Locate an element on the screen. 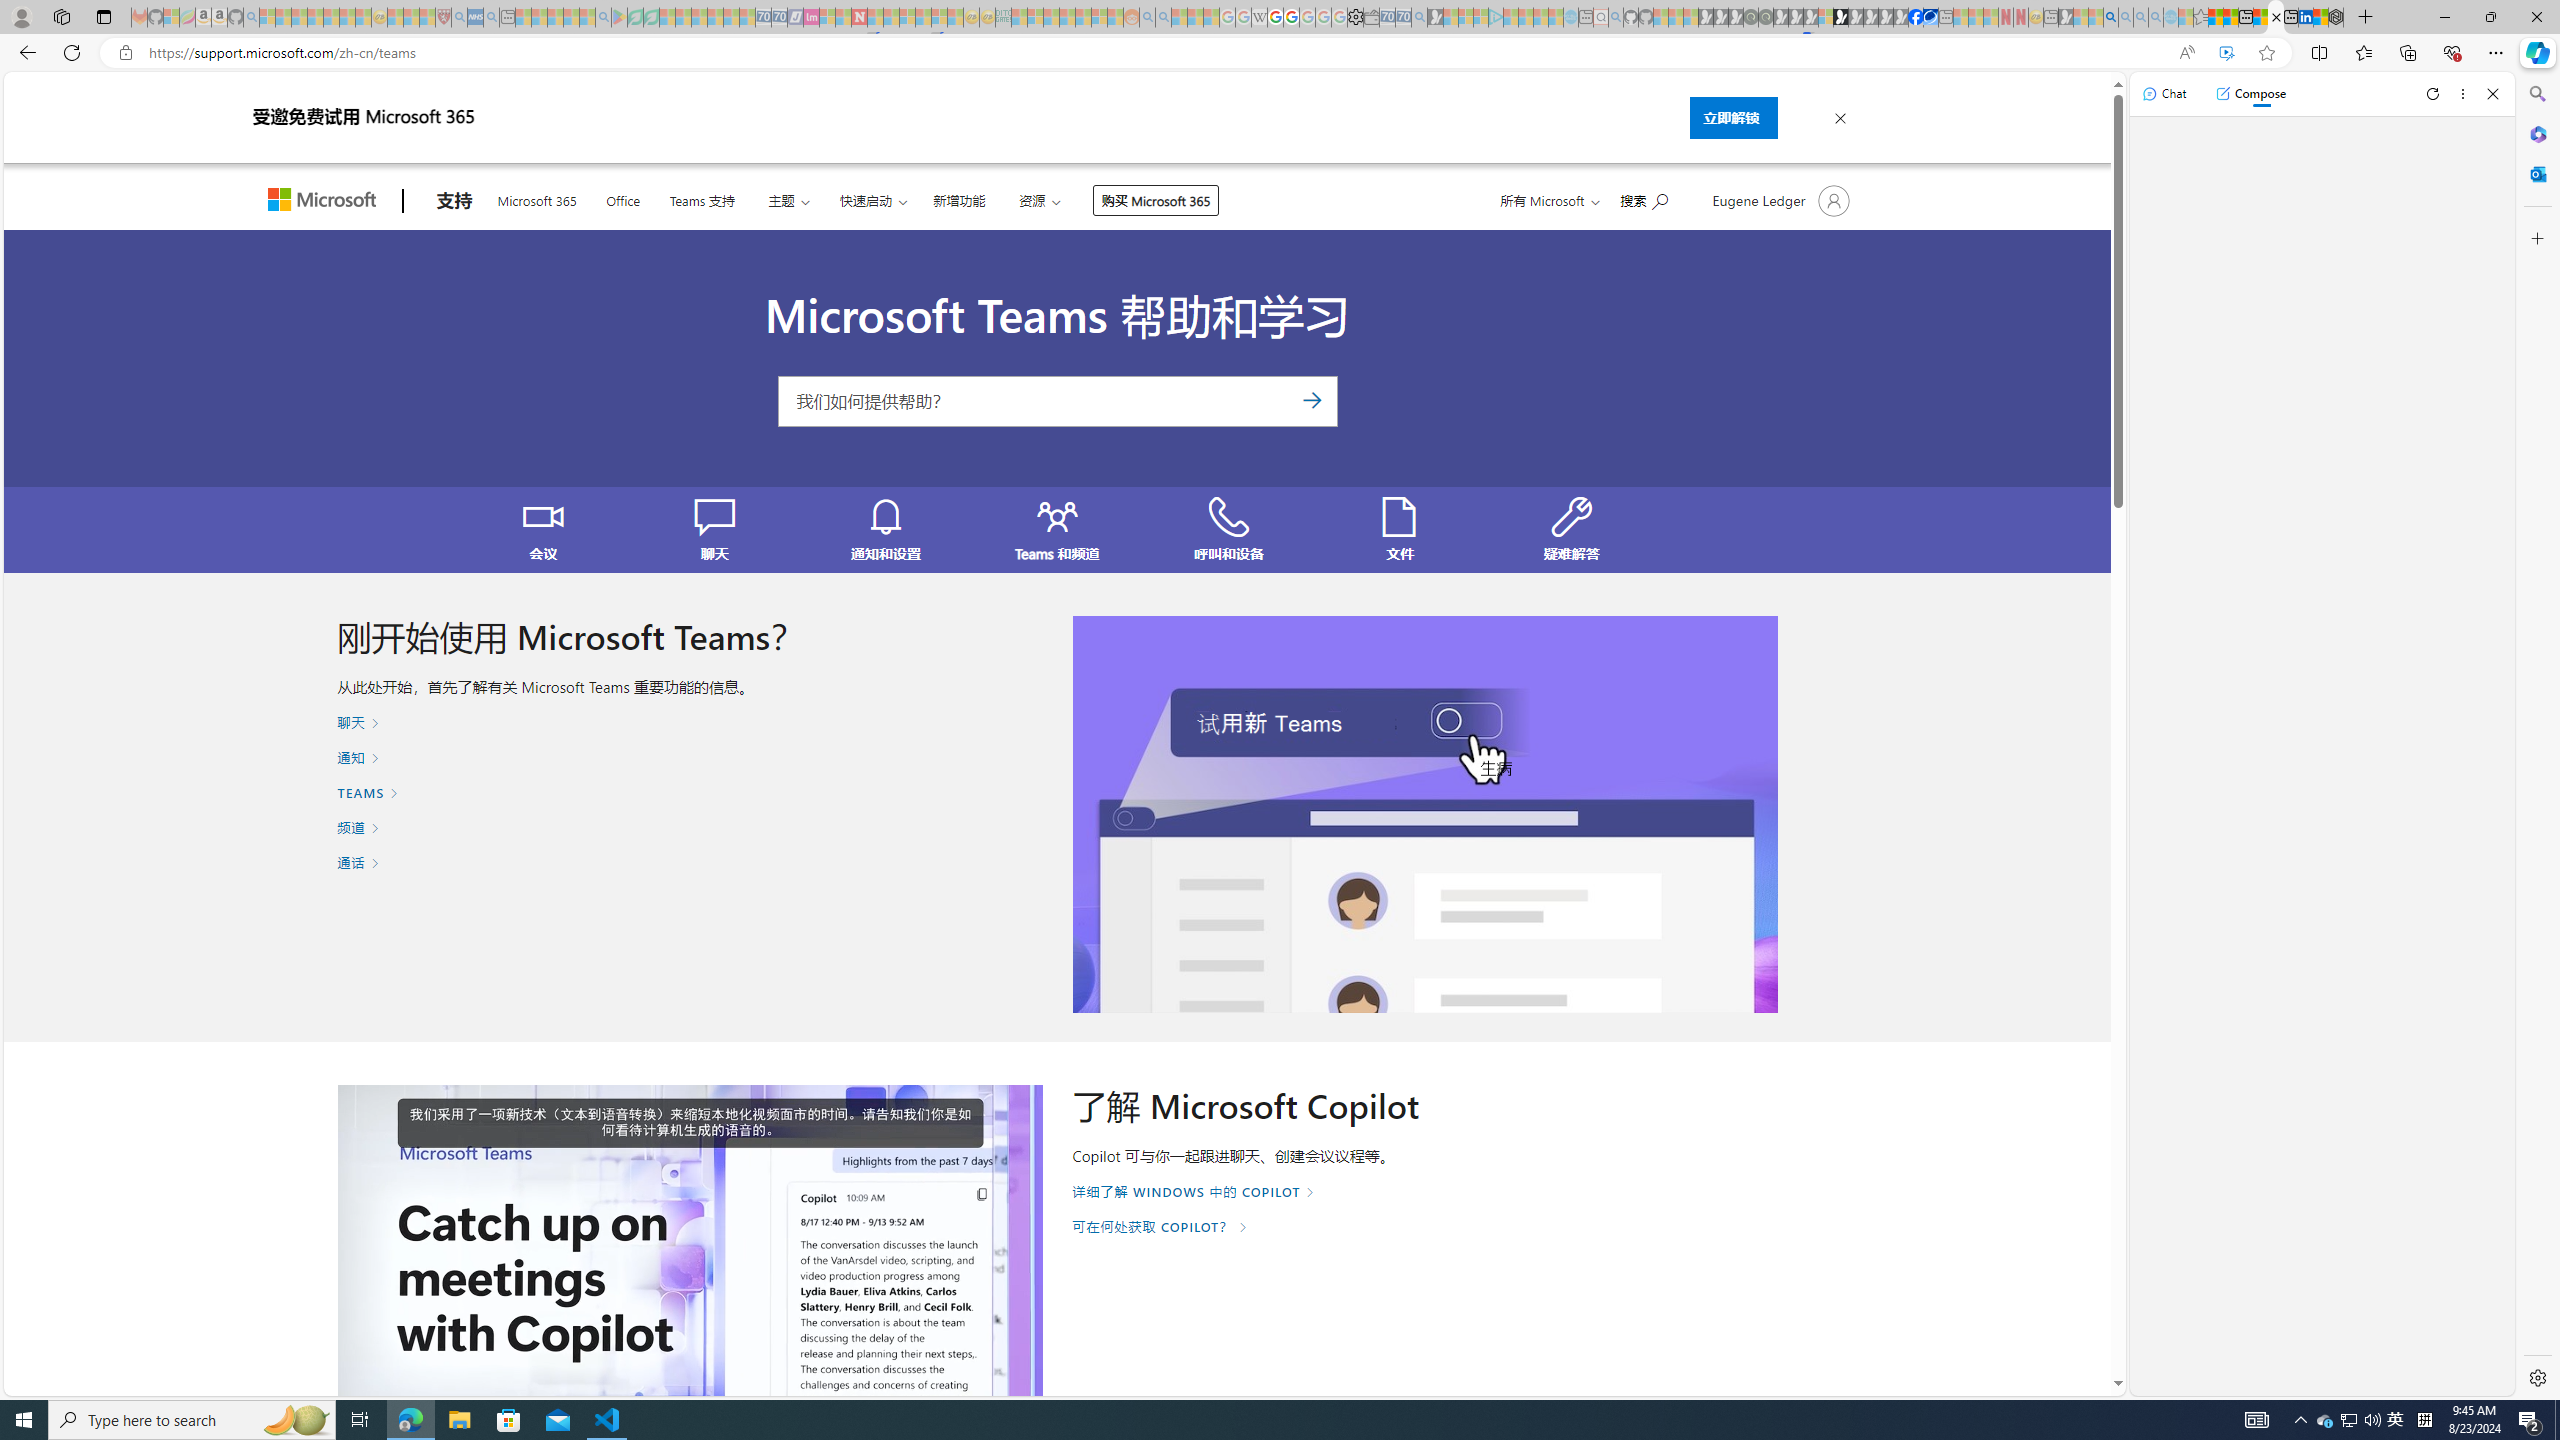 Image resolution: width=2560 pixels, height=1440 pixels. The Weather Channel - MSN - Sleeping is located at coordinates (299, 17).